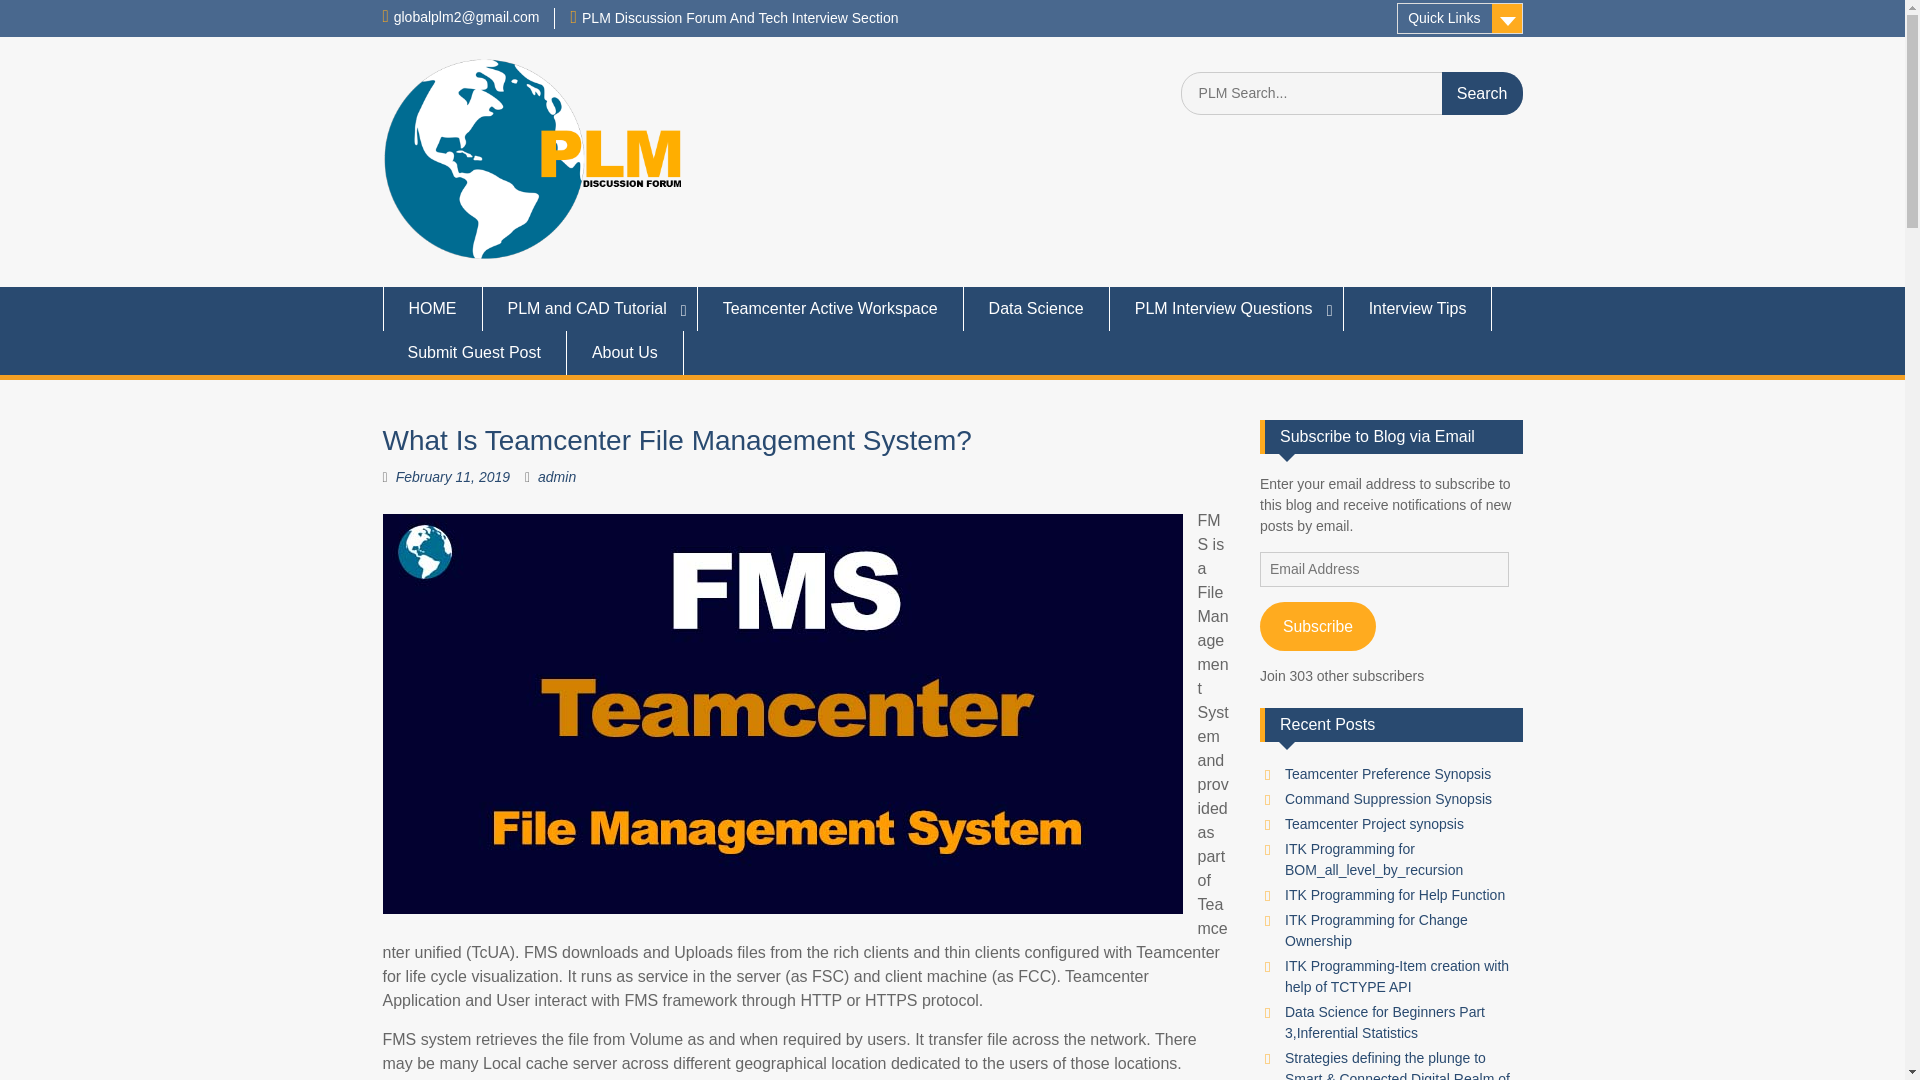 The height and width of the screenshot is (1080, 1920). Describe the element at coordinates (1460, 18) in the screenshot. I see `Quick Links` at that location.